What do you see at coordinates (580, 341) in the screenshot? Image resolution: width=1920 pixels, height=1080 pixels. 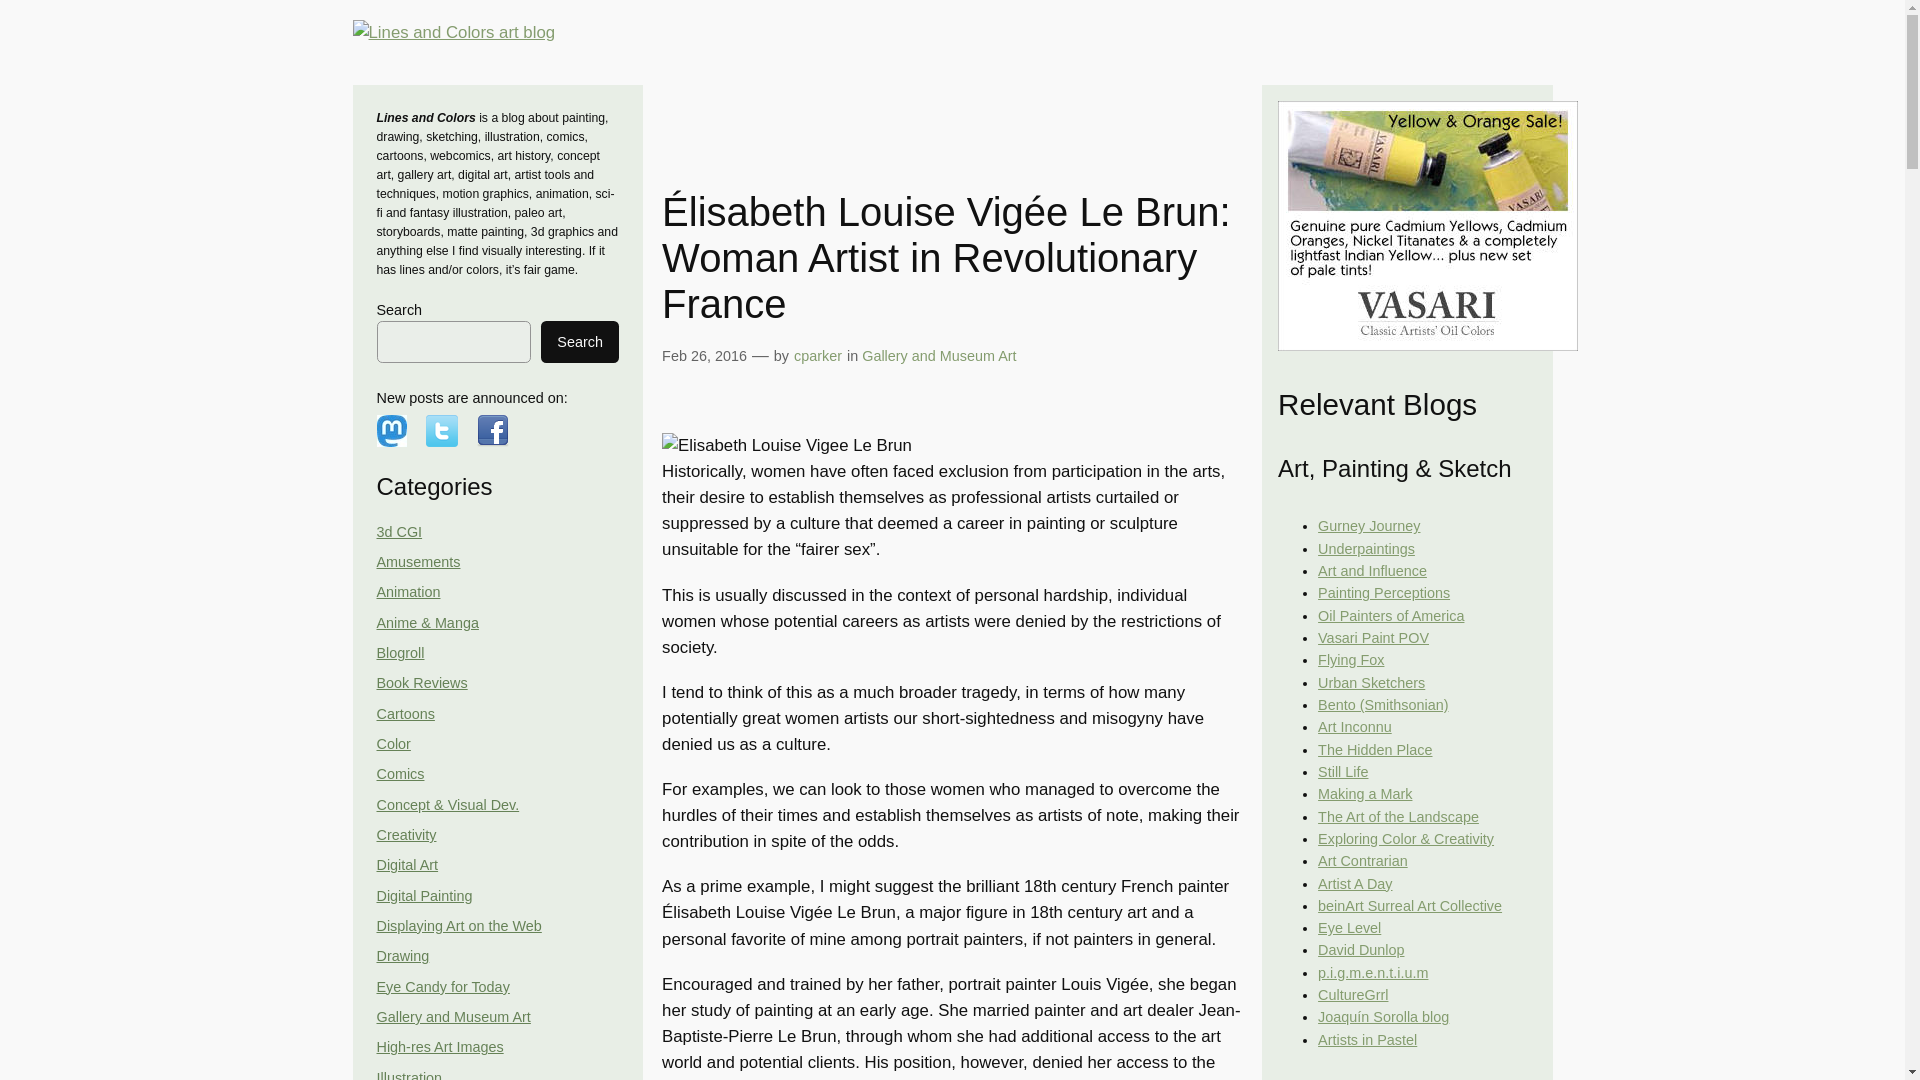 I see `Search` at bounding box center [580, 341].